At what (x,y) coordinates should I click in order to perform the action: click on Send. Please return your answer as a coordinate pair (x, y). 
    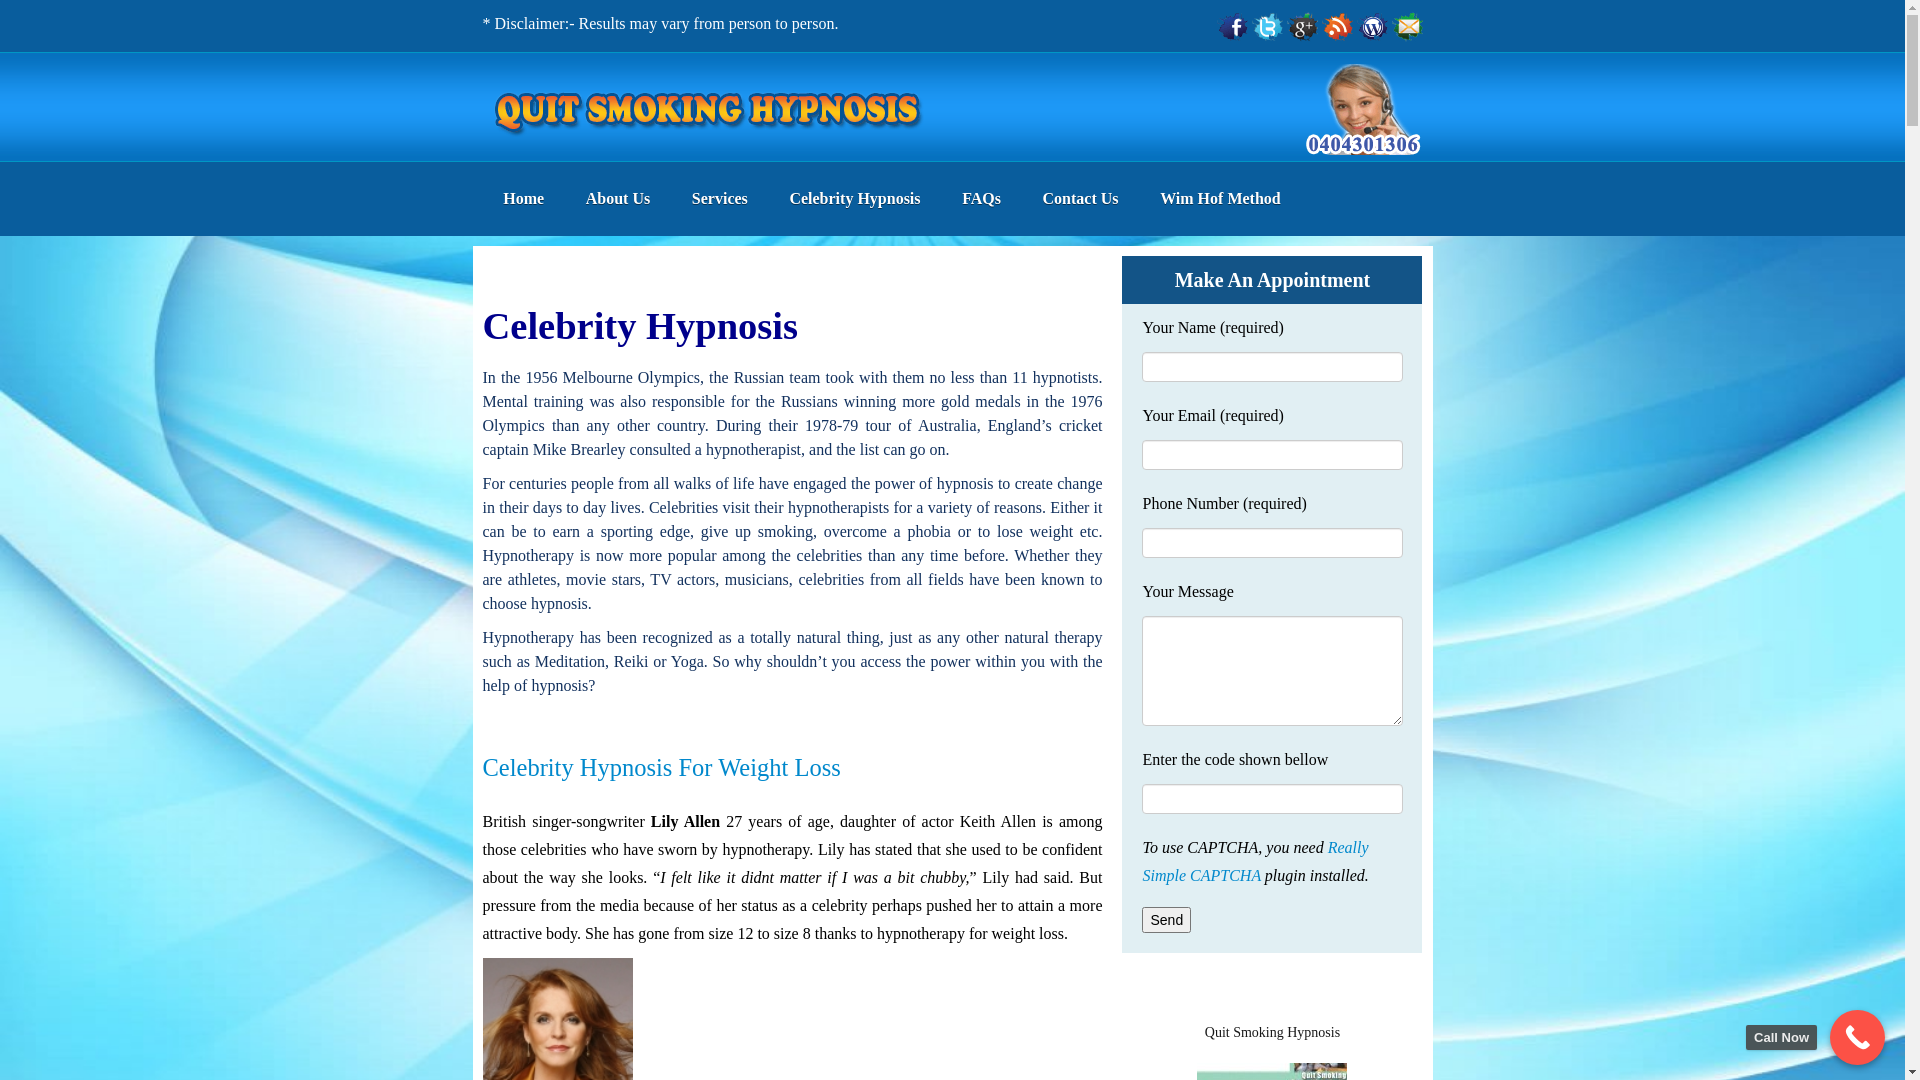
    Looking at the image, I should click on (1166, 920).